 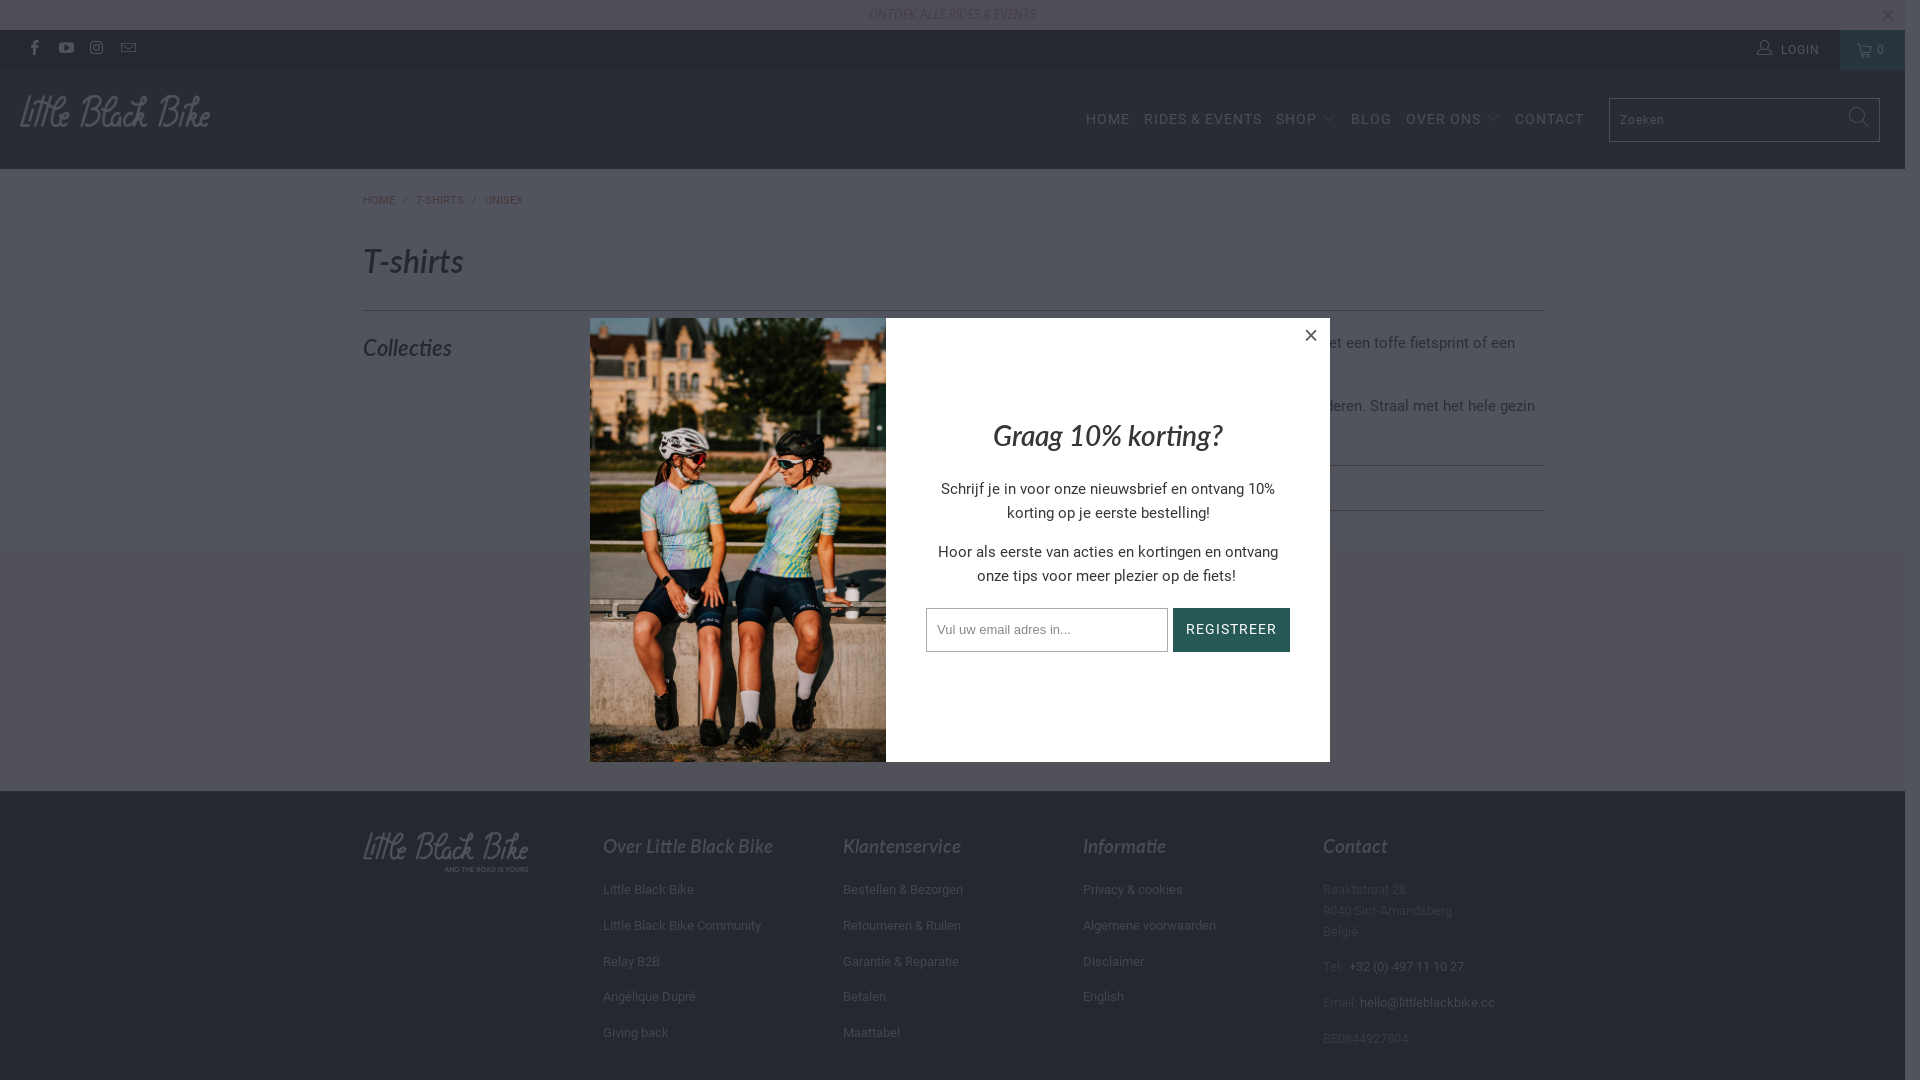 I want to click on Disclaimer, so click(x=1112, y=962).